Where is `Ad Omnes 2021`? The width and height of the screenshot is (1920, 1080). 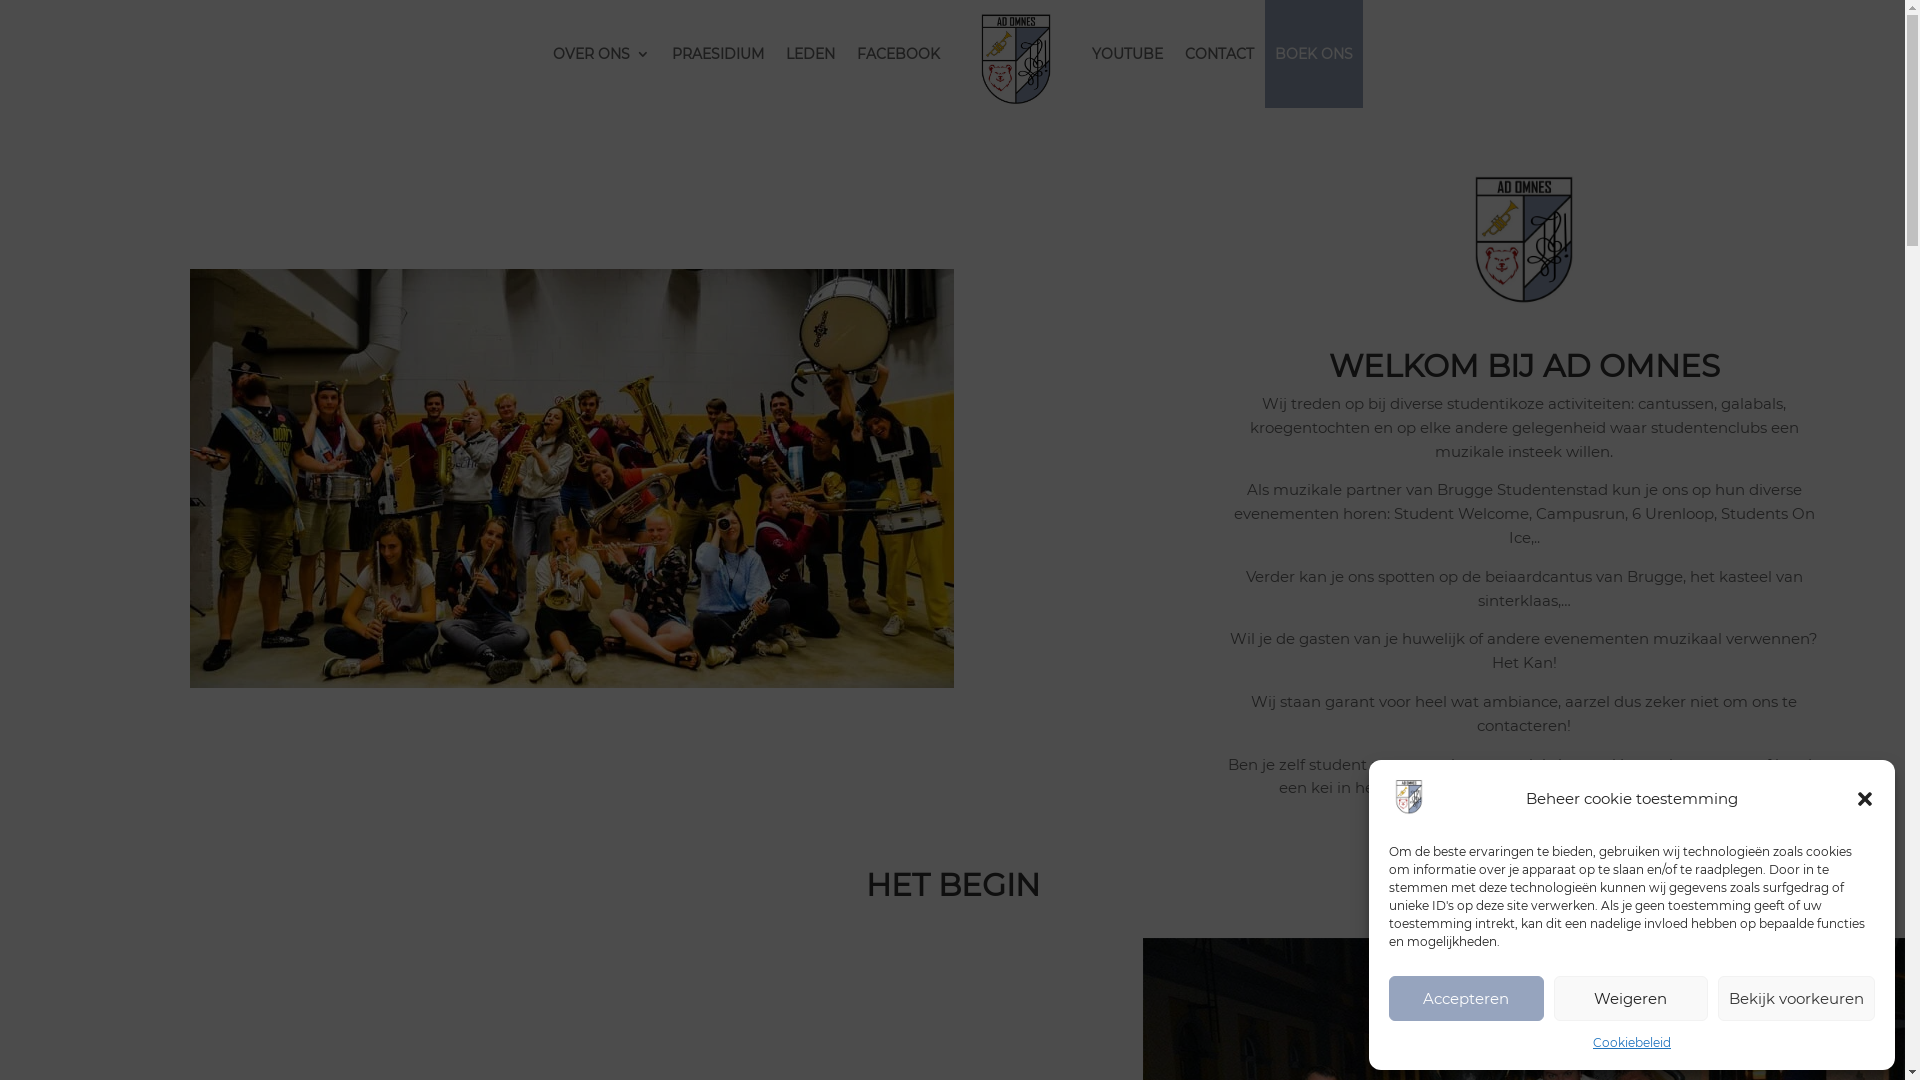
Ad Omnes 2021 is located at coordinates (572, 478).